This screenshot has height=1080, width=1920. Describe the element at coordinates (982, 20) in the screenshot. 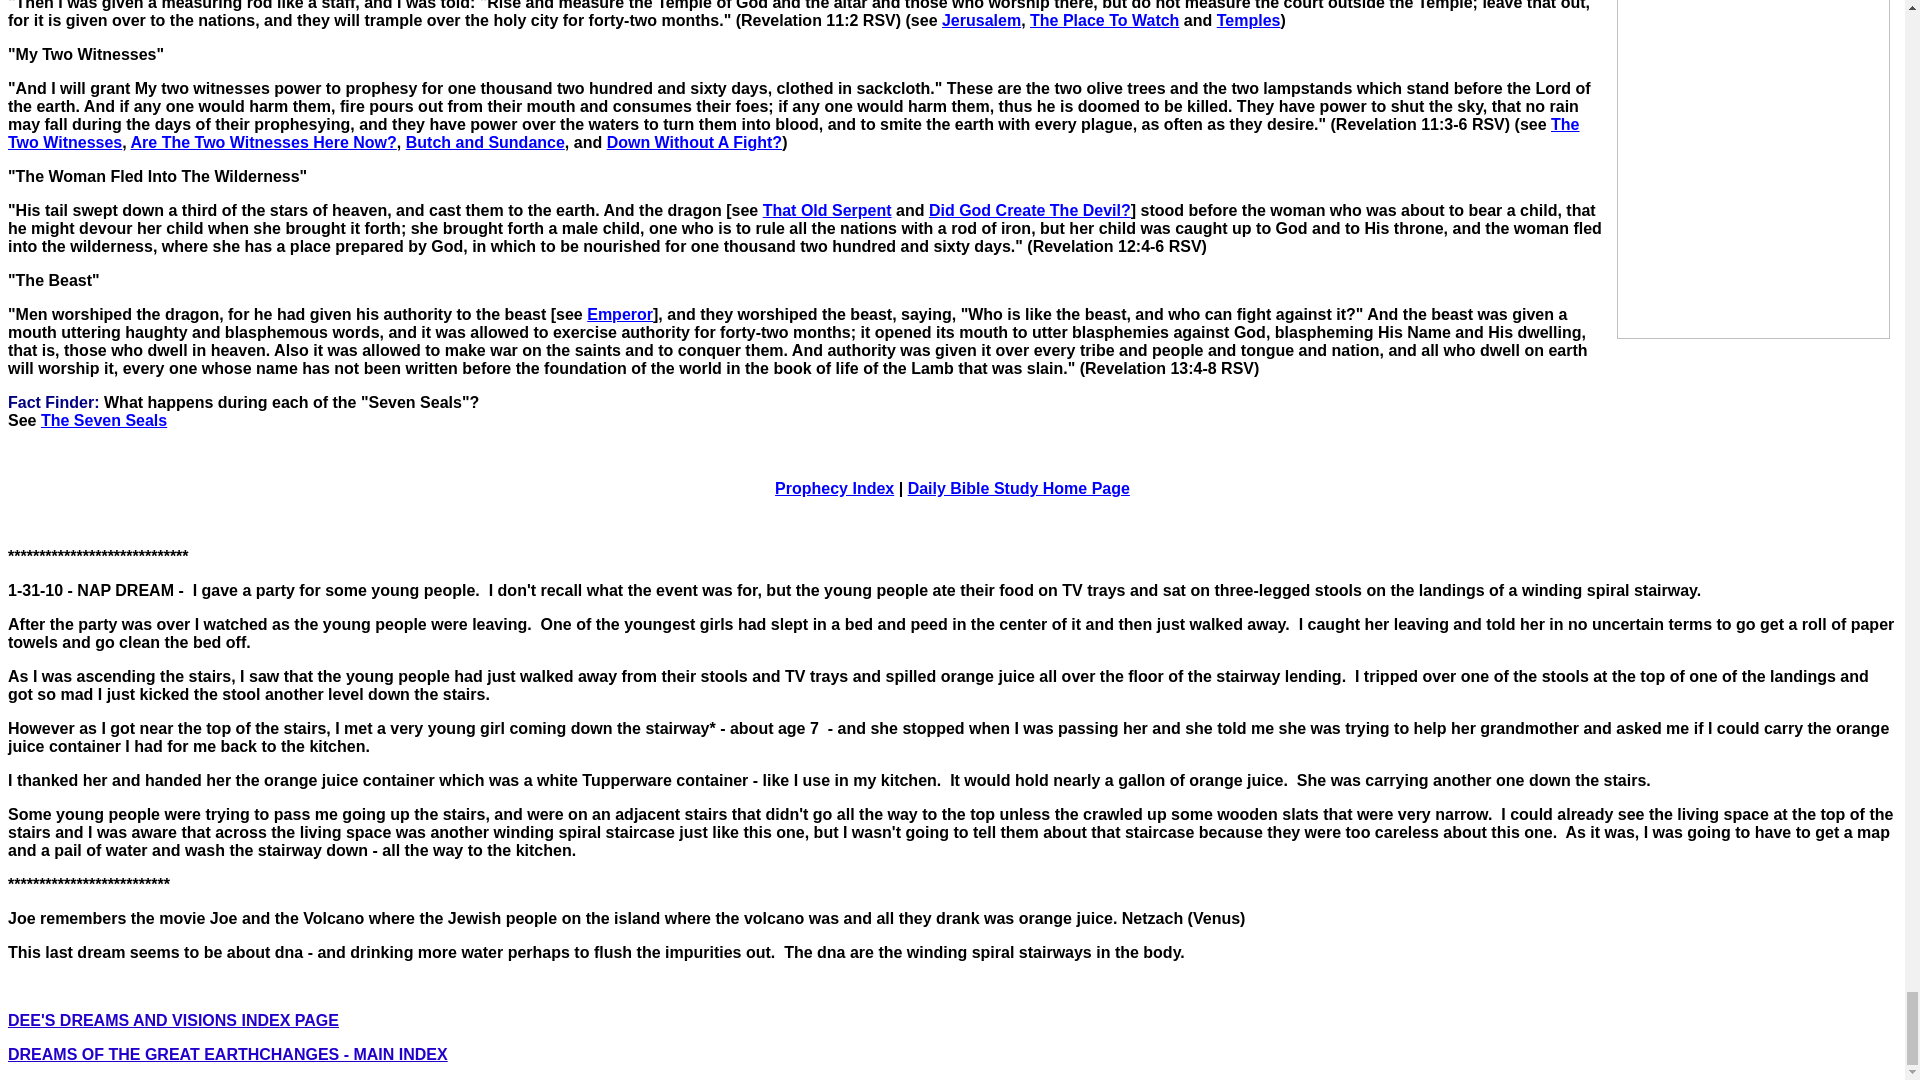

I see `Jerusalem` at that location.